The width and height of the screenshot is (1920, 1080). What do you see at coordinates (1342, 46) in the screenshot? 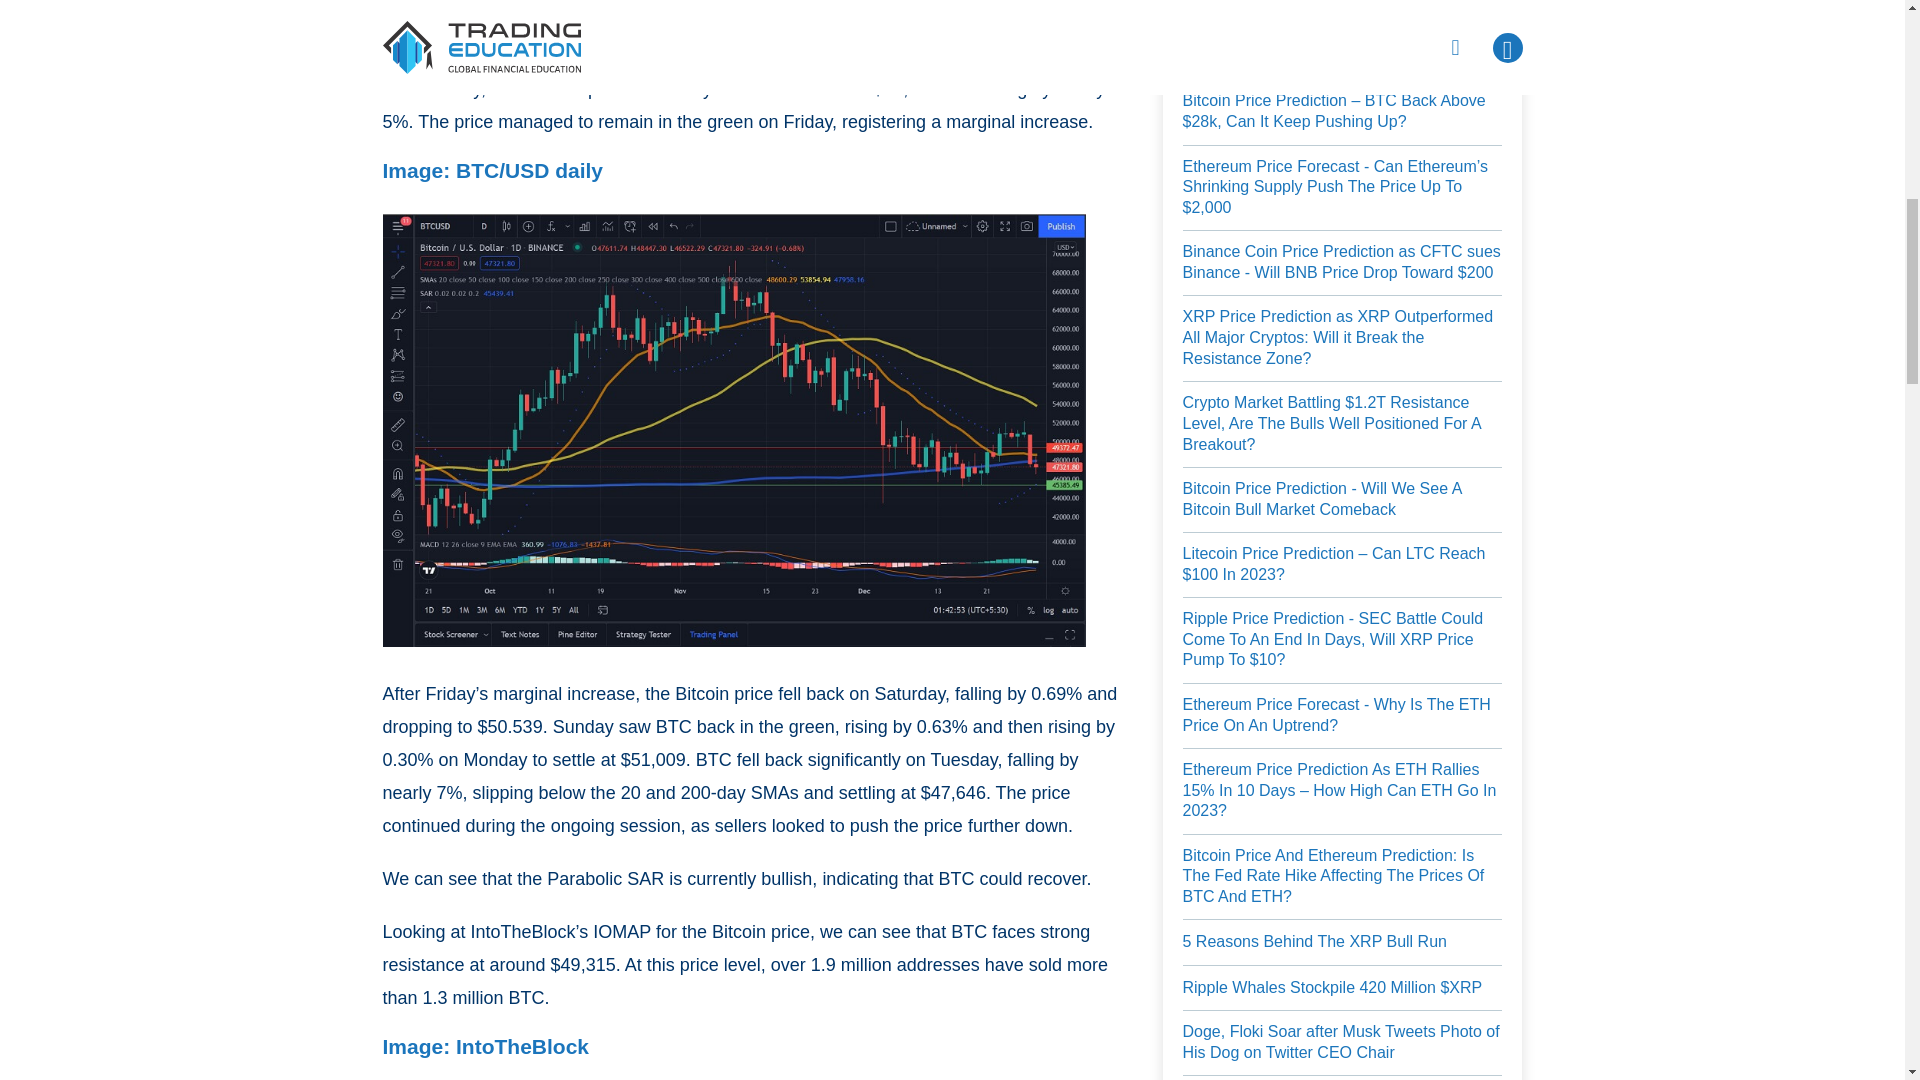
I see `Shiba Inu Price Prediction - SHIB Faces Crucial Price Levels` at bounding box center [1342, 46].